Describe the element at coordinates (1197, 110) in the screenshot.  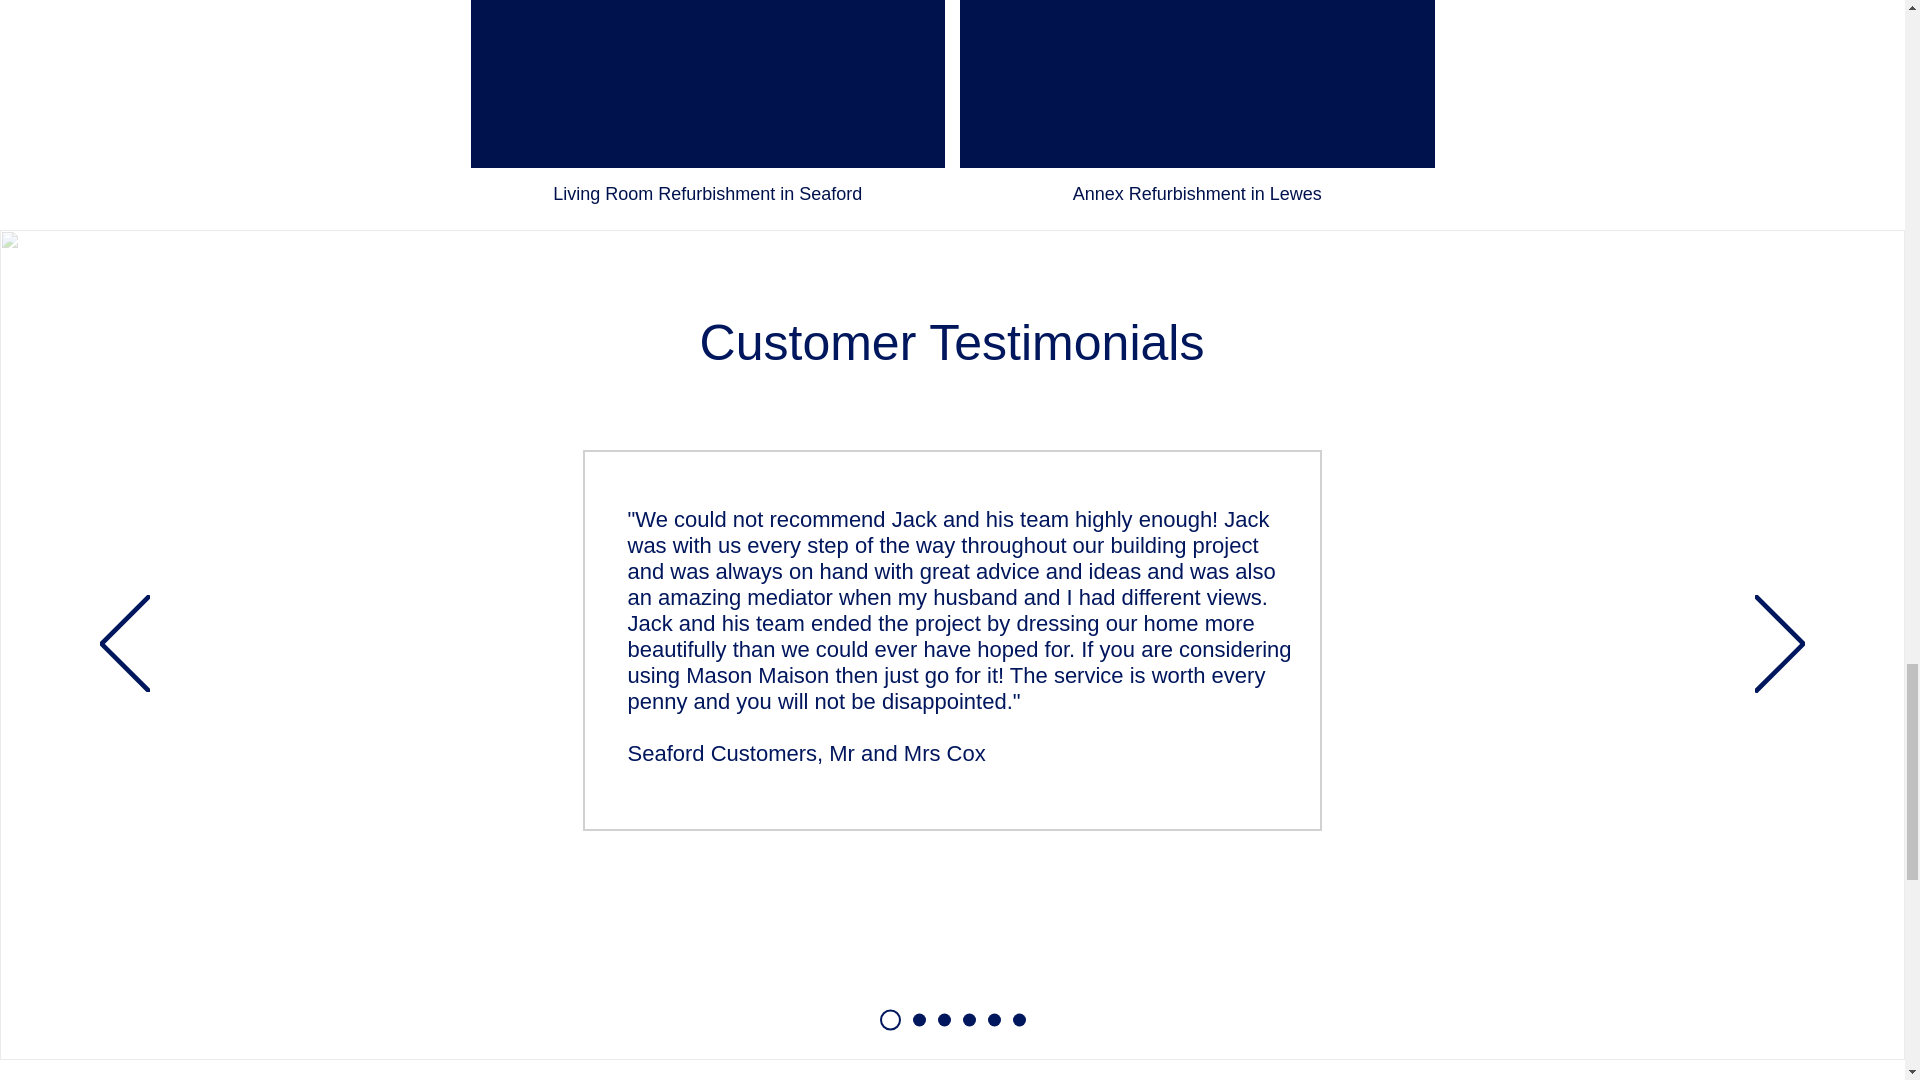
I see `Annex Refurbishment in Lewes` at that location.